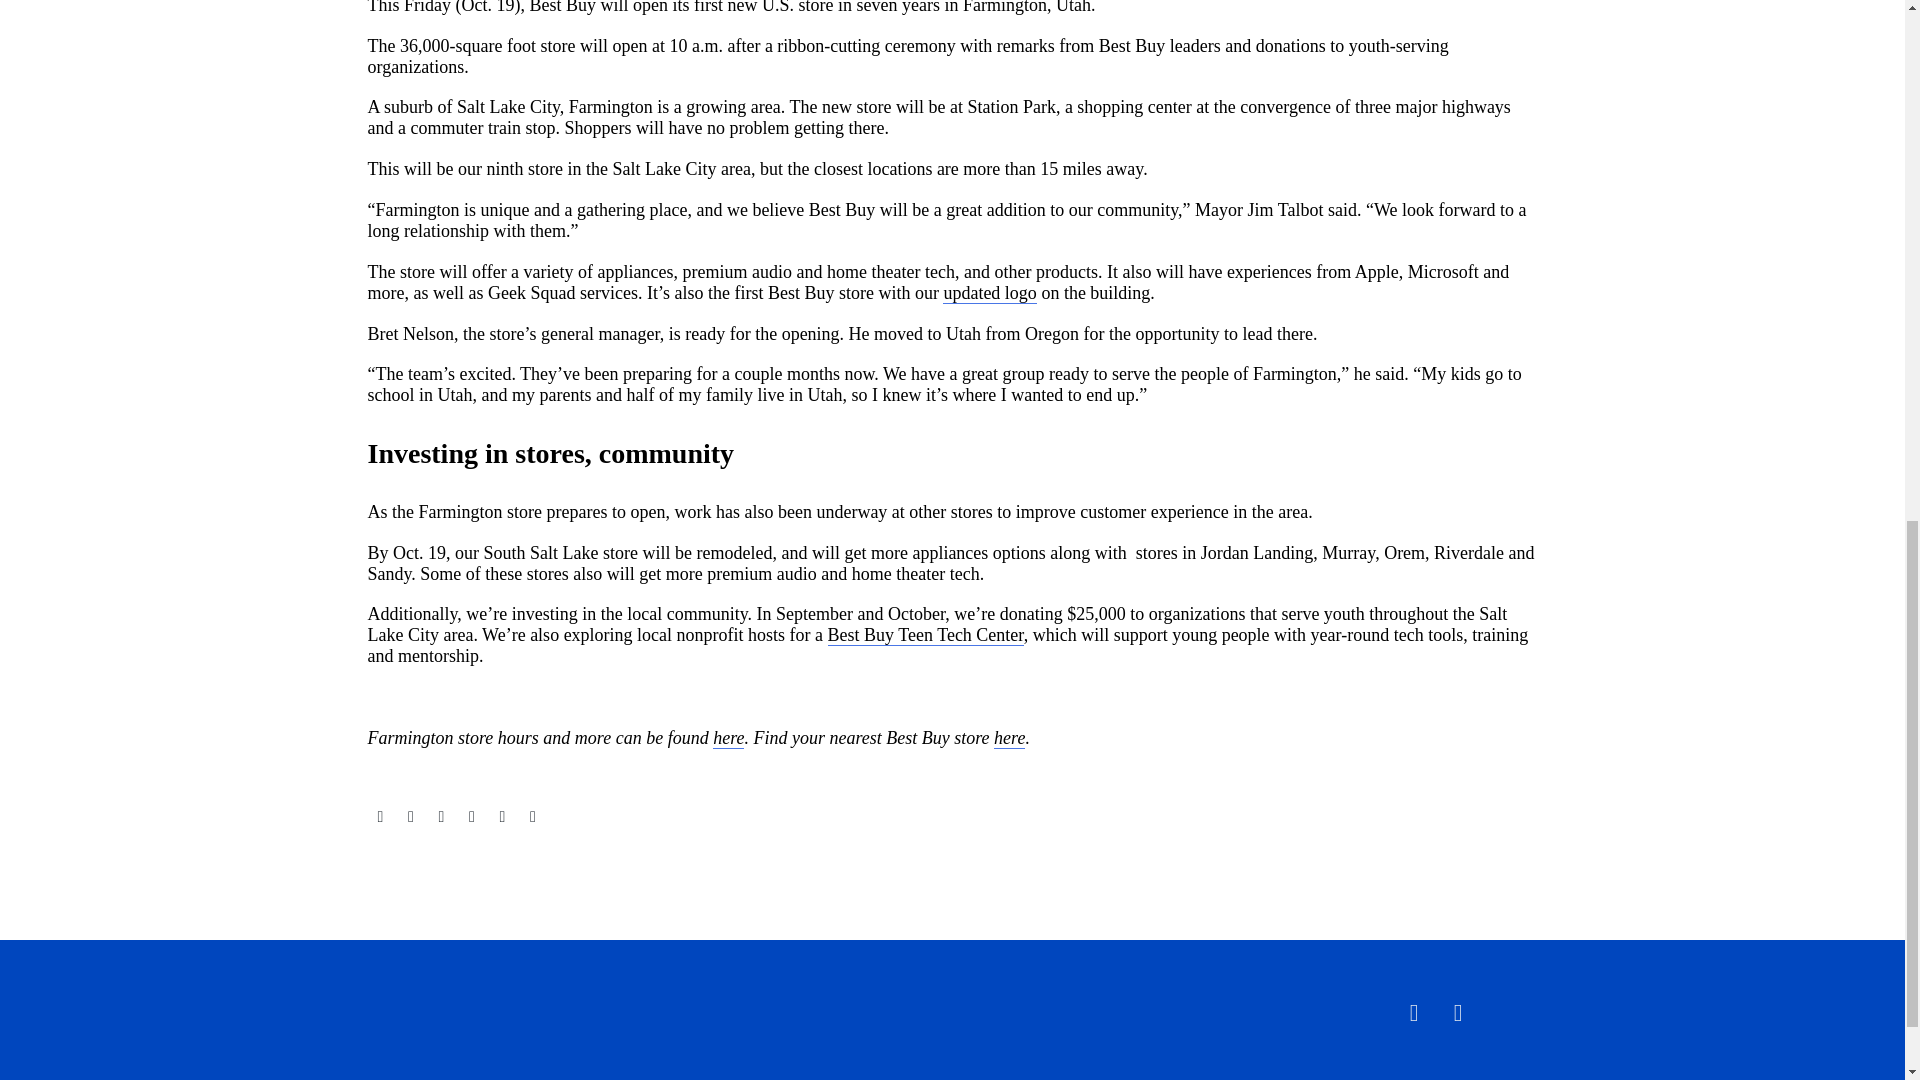 Image resolution: width=1920 pixels, height=1080 pixels. I want to click on Pinterest, so click(441, 816).